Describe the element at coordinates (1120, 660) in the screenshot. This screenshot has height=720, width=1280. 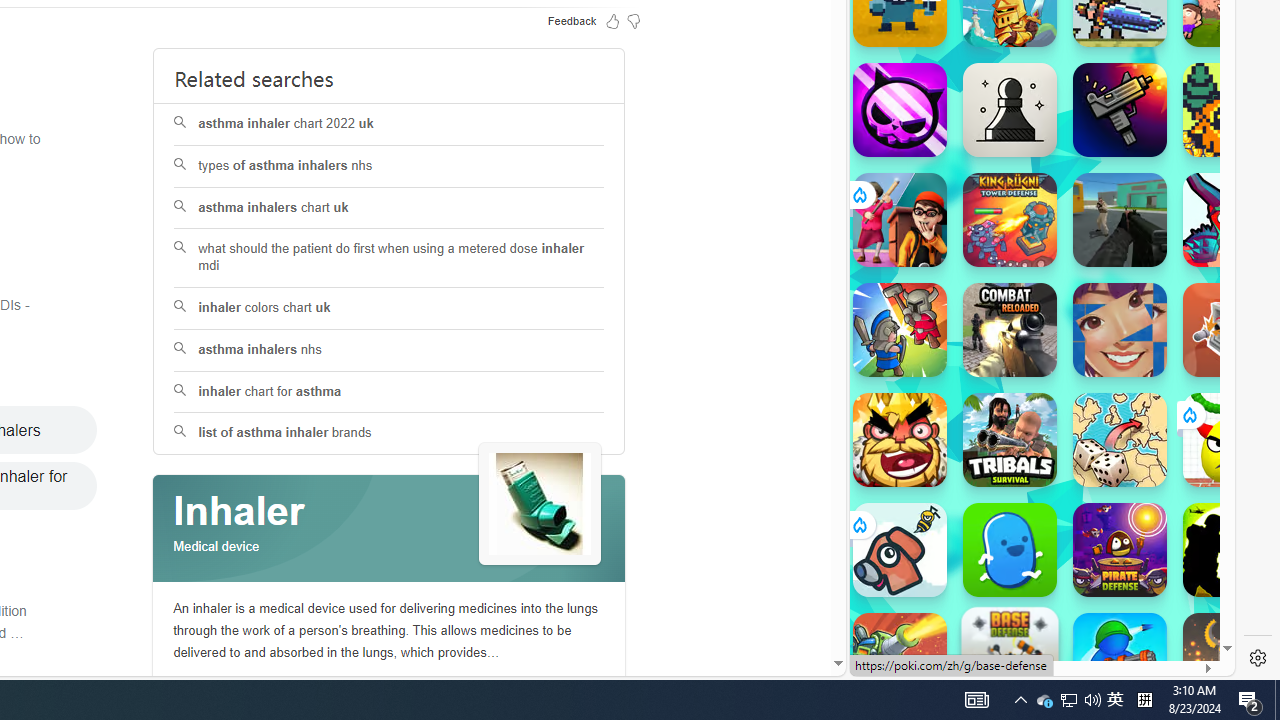
I see `War Master` at that location.